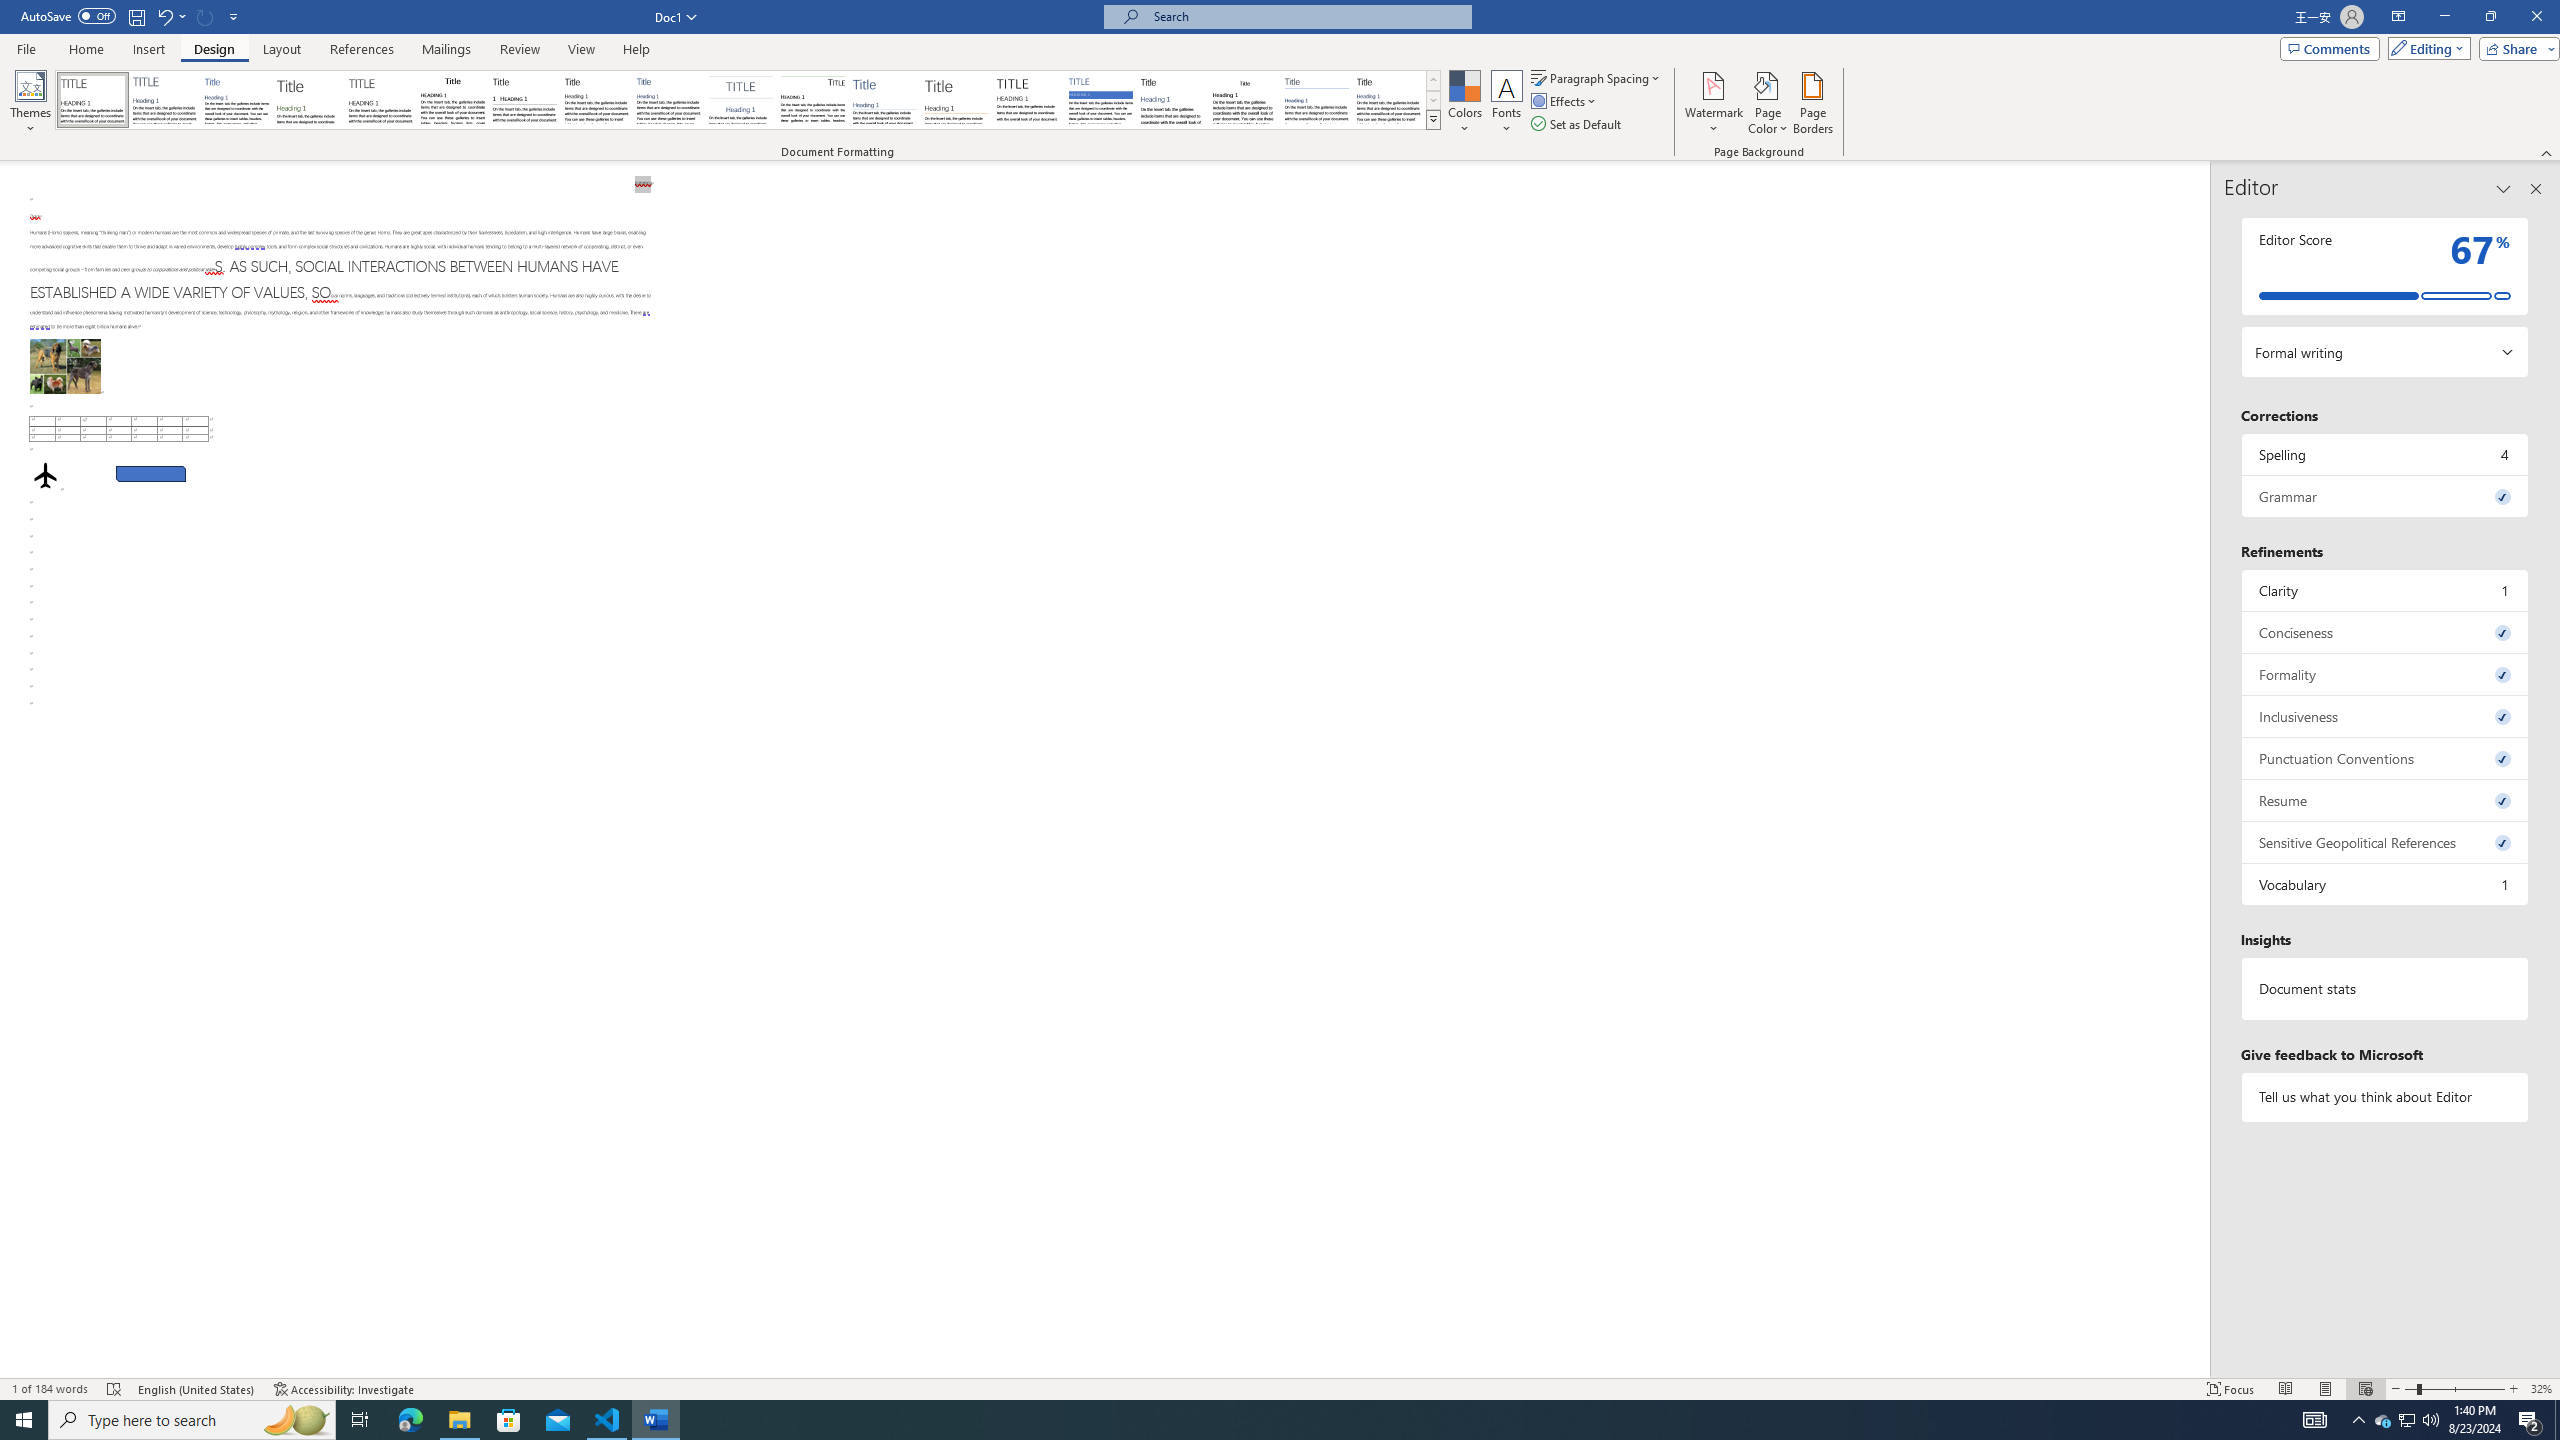  What do you see at coordinates (2386, 454) in the screenshot?
I see `Spelling, 4 issues. Press space or enter to review items.` at bounding box center [2386, 454].